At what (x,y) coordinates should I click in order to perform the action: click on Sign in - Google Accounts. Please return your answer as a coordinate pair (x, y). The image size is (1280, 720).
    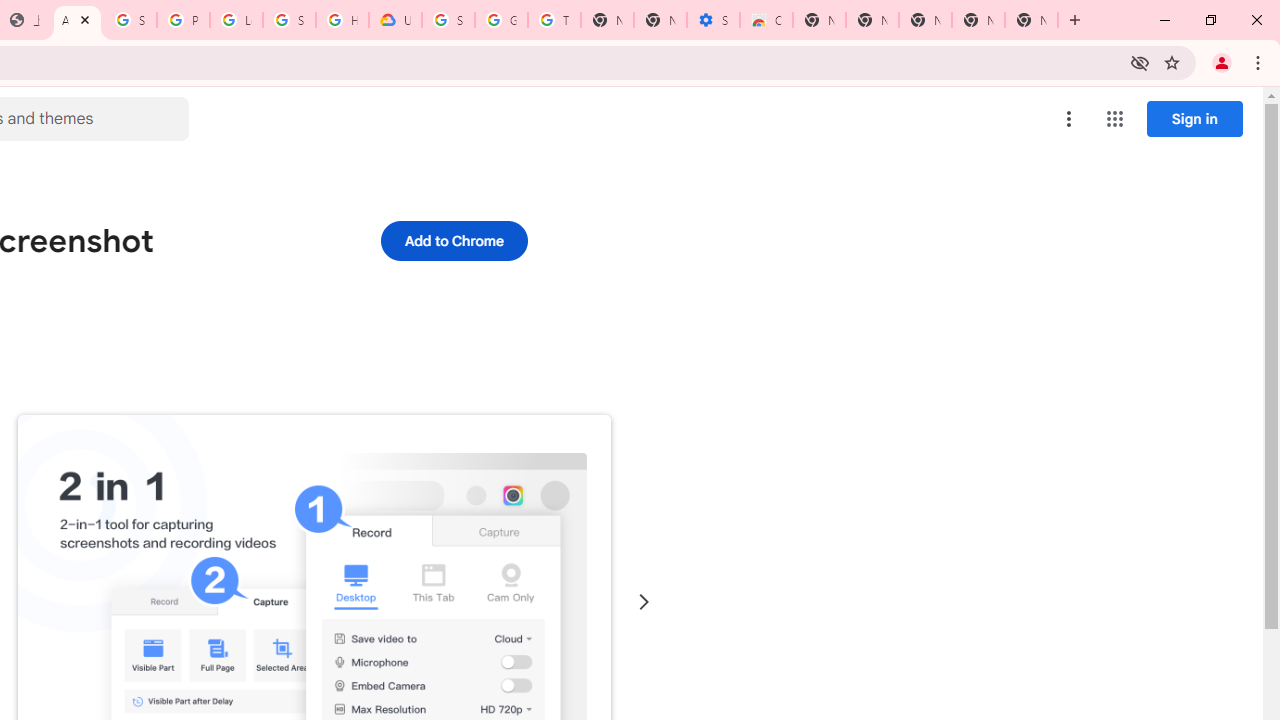
    Looking at the image, I should click on (448, 20).